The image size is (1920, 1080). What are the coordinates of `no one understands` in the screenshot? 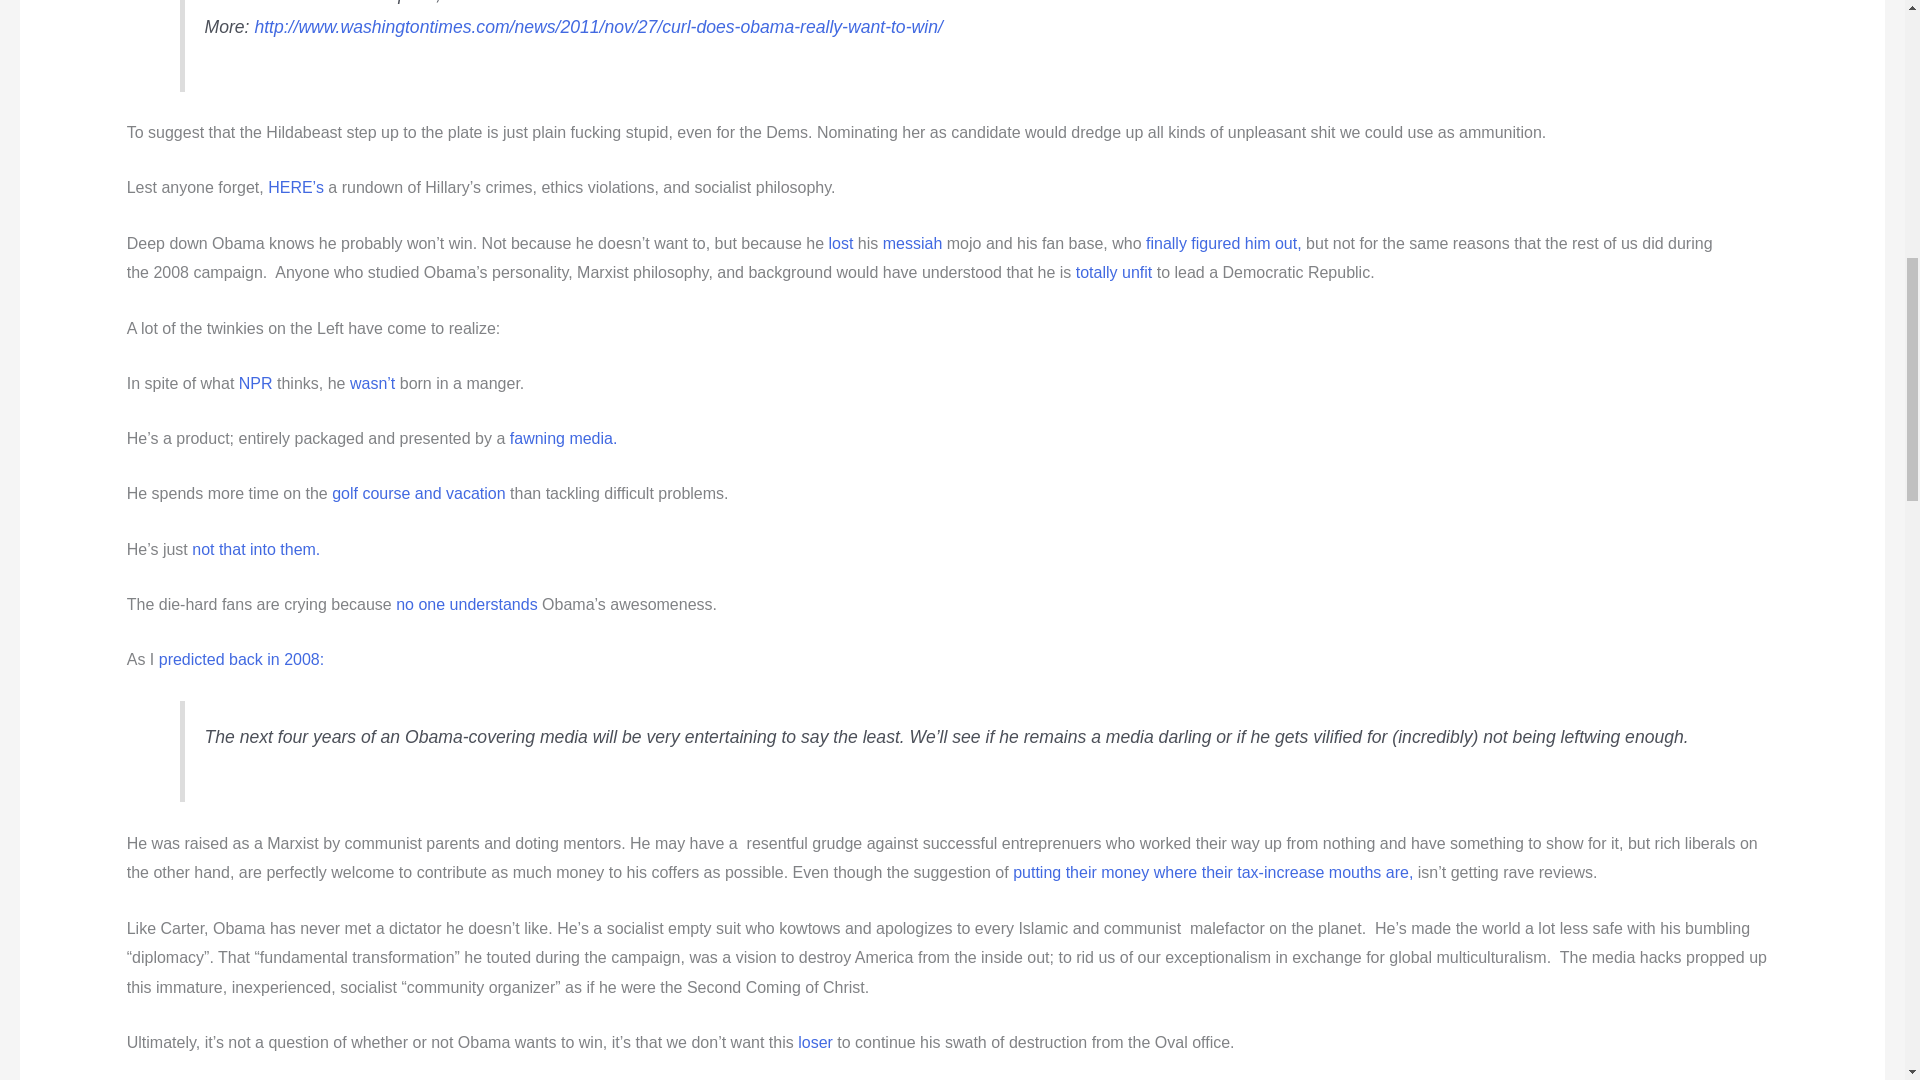 It's located at (466, 604).